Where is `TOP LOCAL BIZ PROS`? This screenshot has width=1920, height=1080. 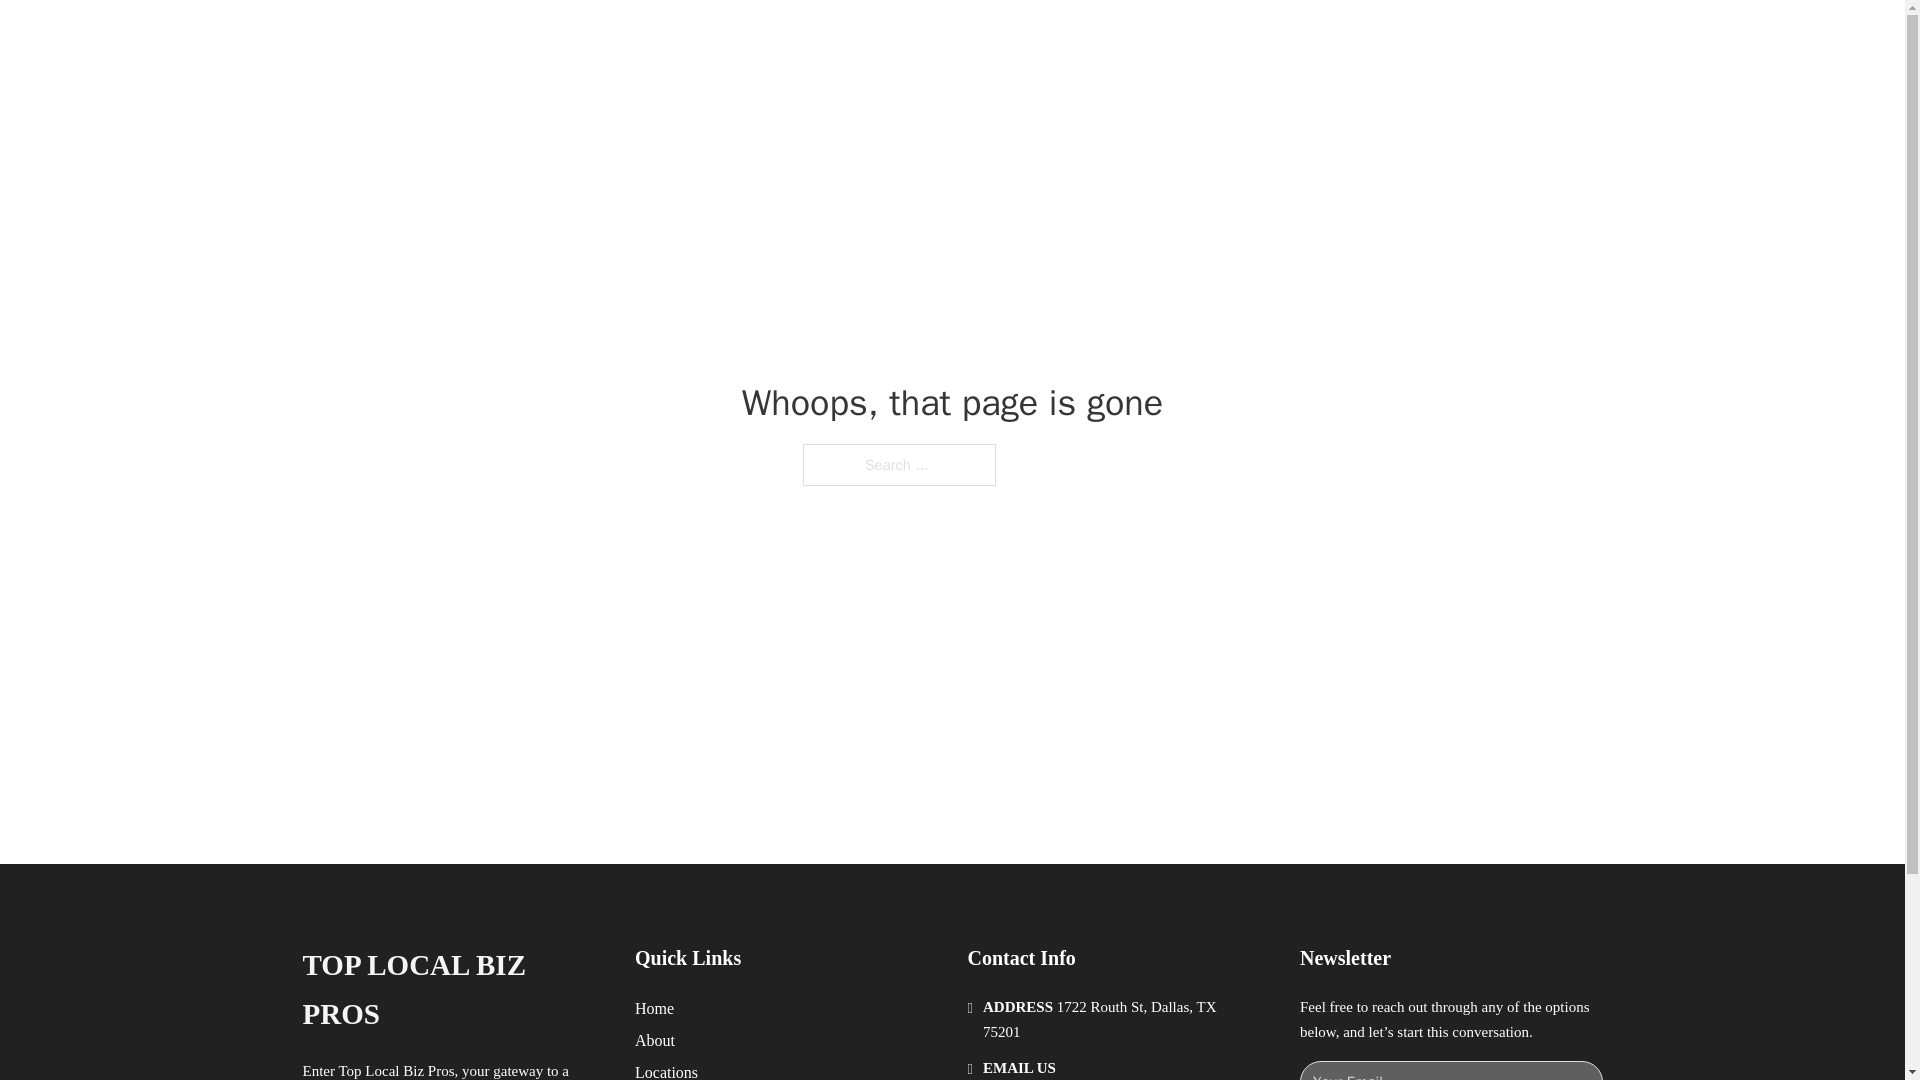
TOP LOCAL BIZ PROS is located at coordinates (452, 990).